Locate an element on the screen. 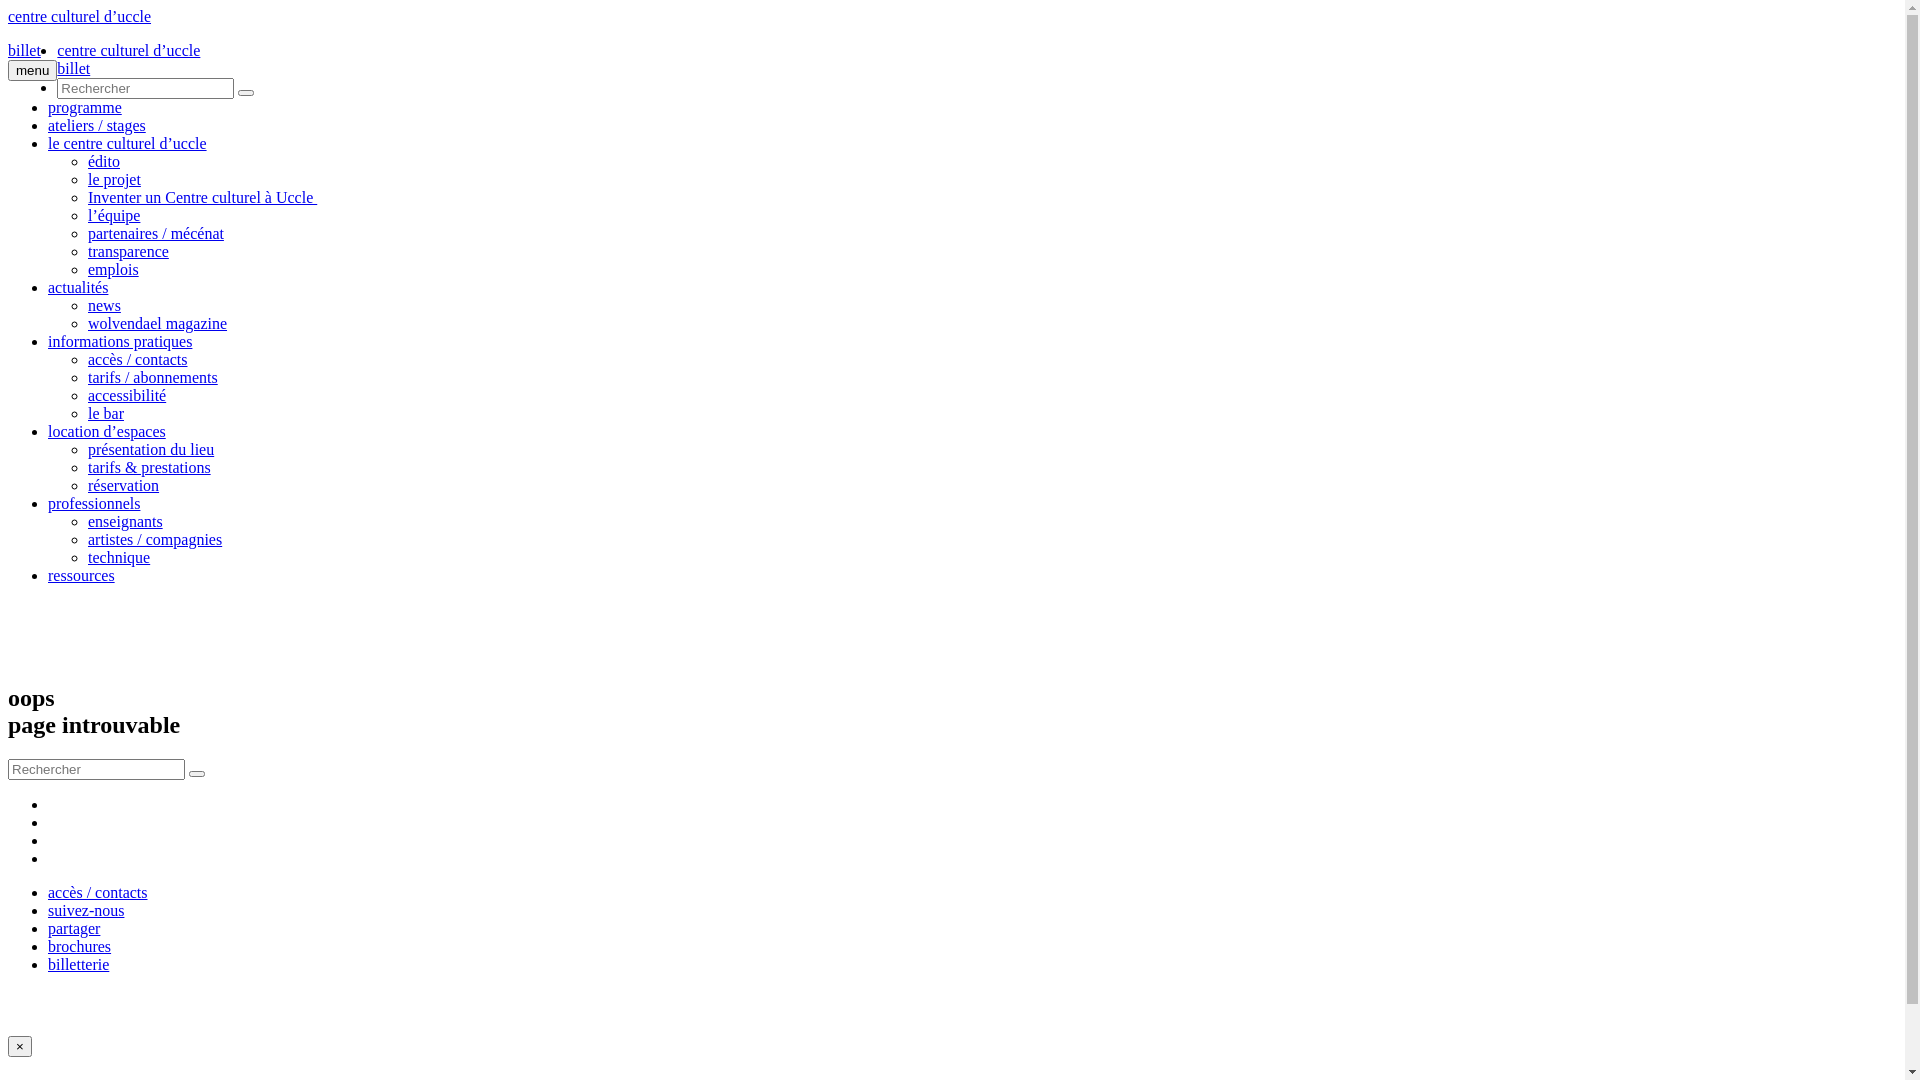  emplois is located at coordinates (114, 270).